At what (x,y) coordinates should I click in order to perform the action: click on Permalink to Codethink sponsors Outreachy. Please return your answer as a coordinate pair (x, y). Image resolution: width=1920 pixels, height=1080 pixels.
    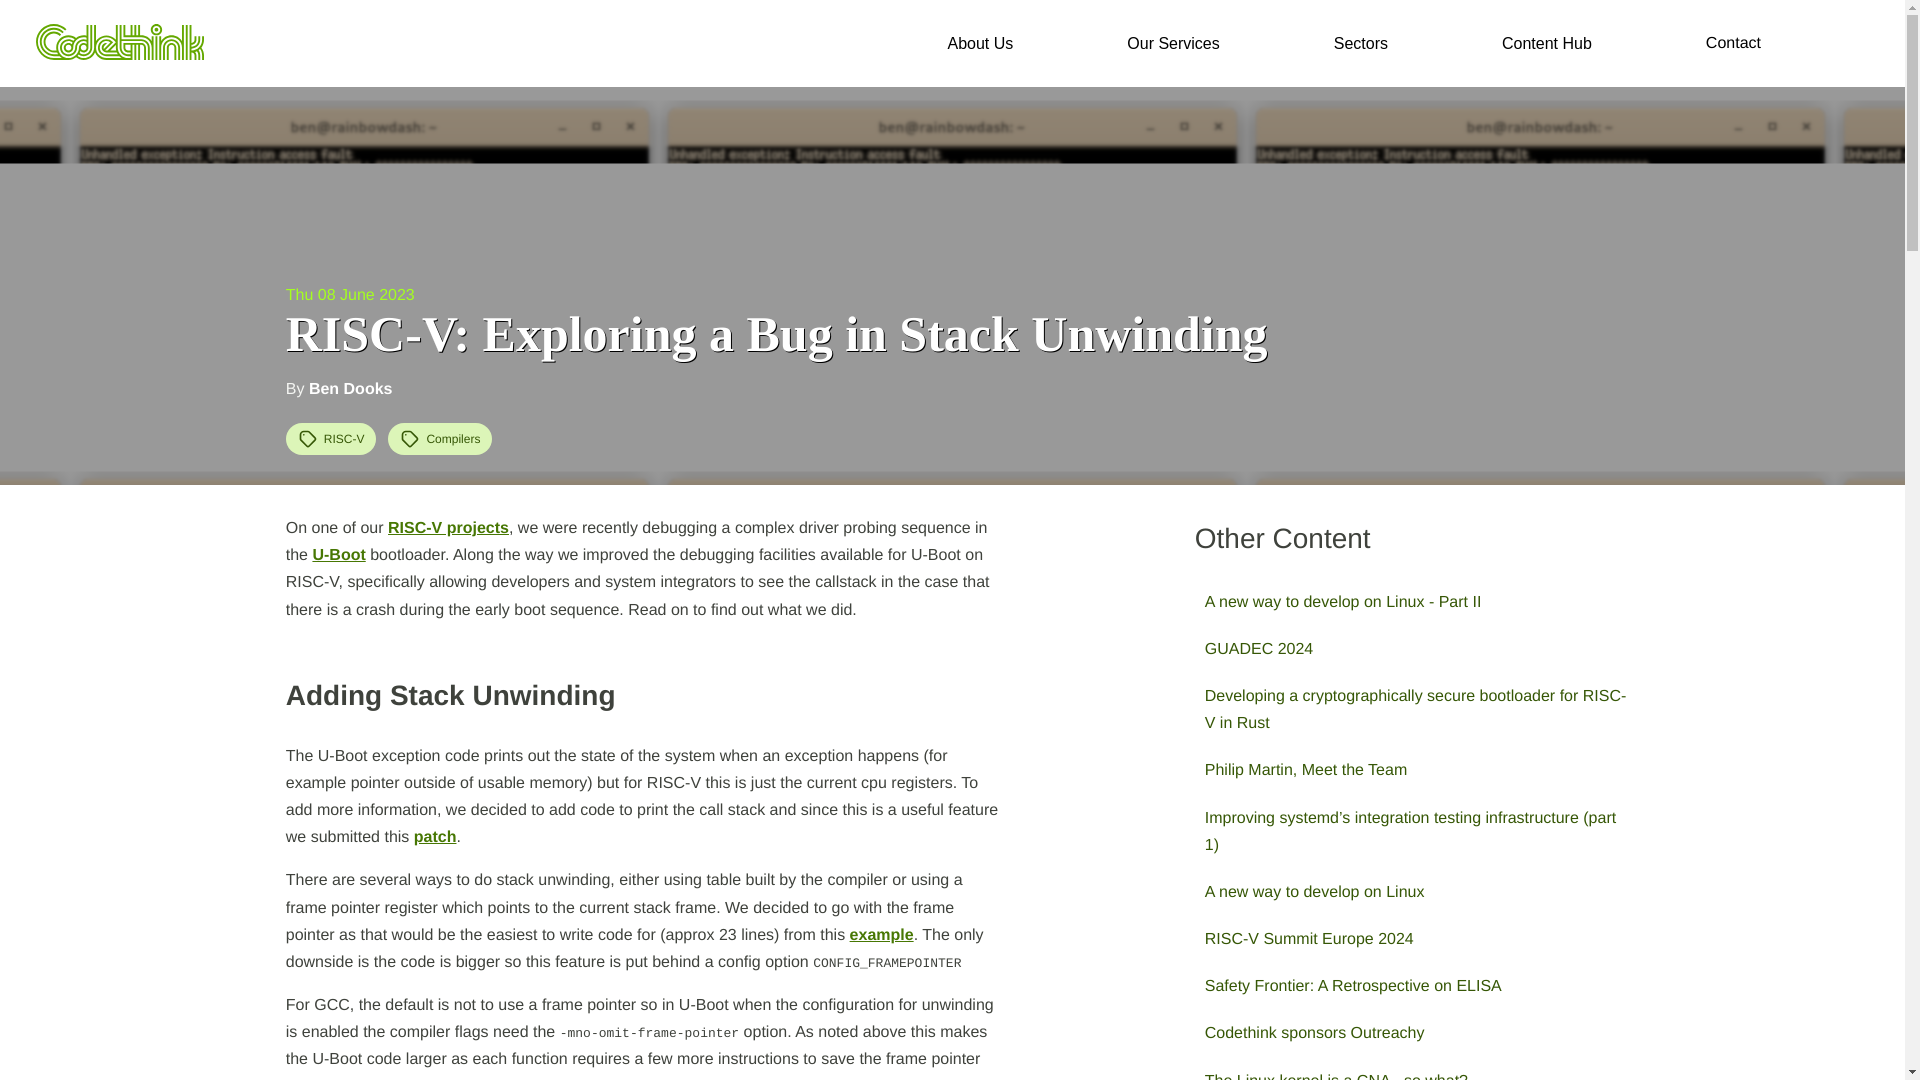
    Looking at the image, I should click on (1416, 1033).